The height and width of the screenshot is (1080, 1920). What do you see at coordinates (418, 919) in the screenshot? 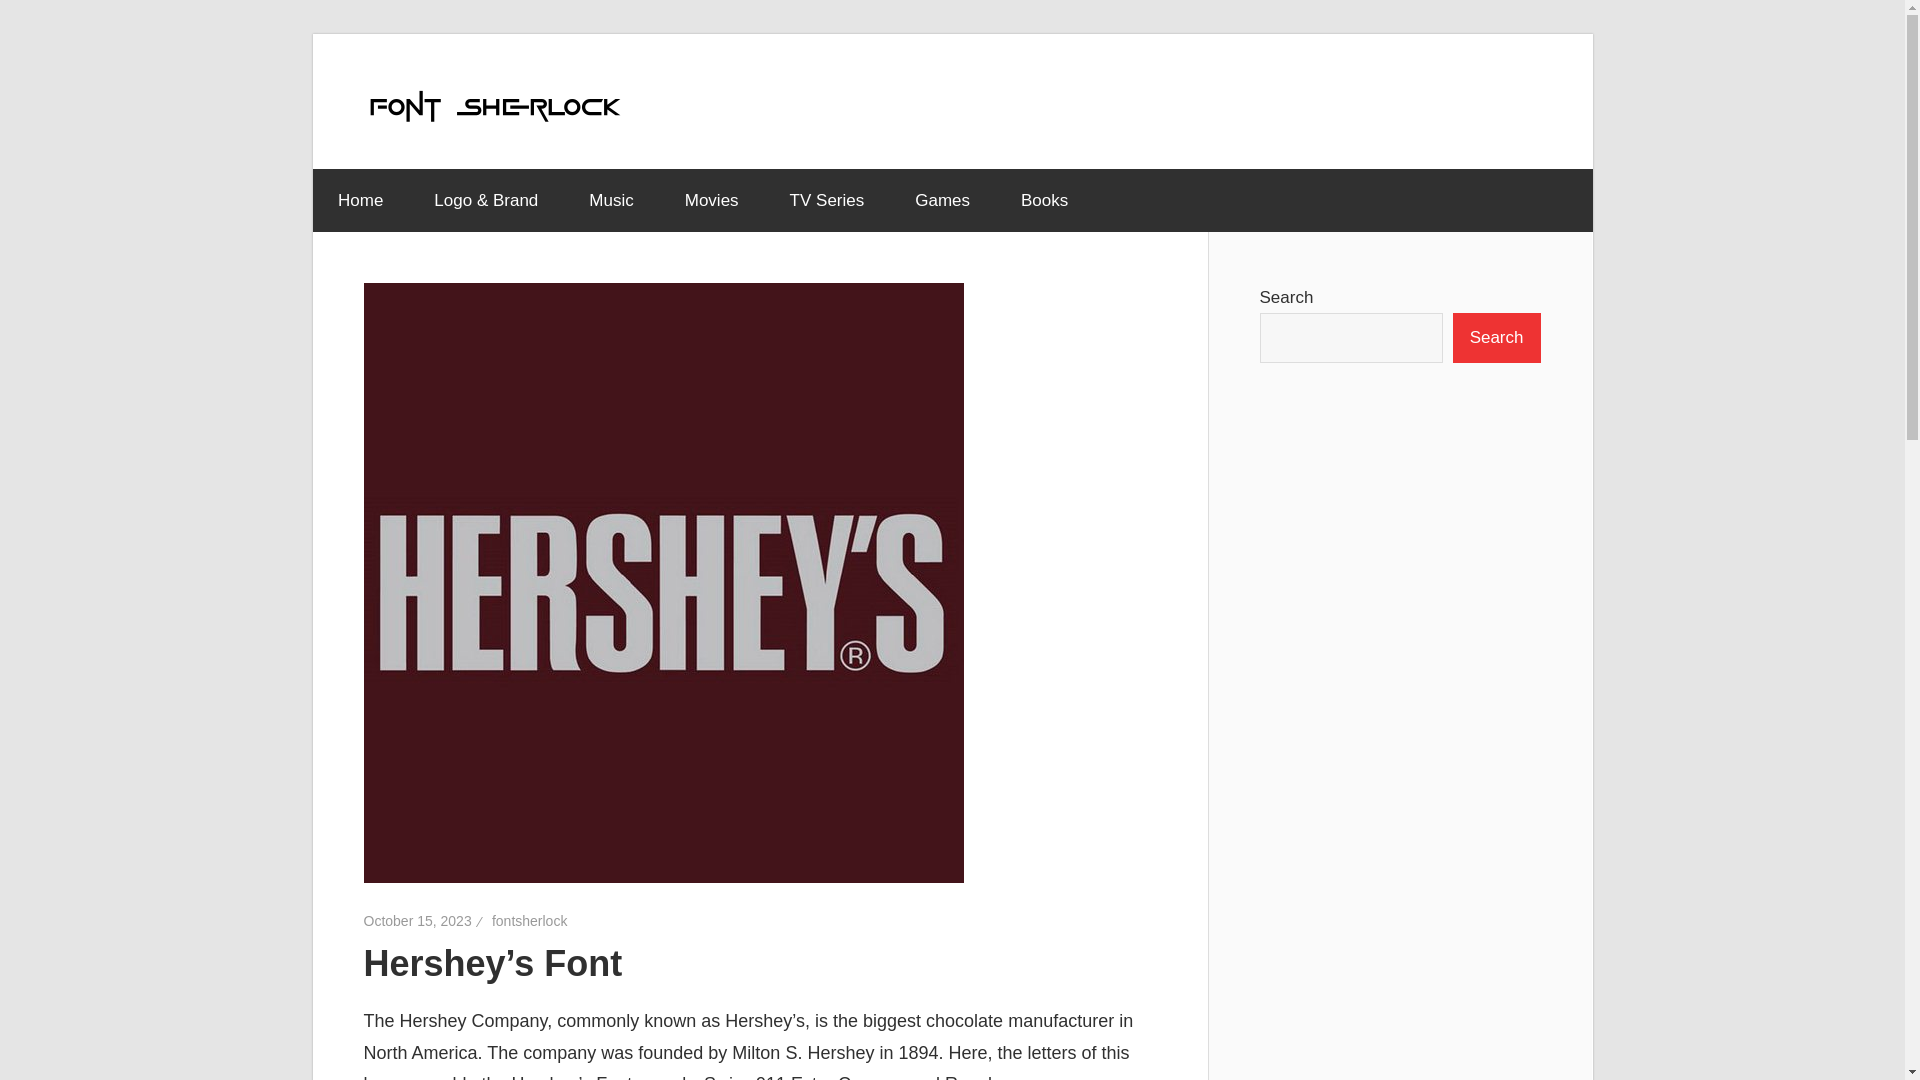
I see `October 15, 2023` at bounding box center [418, 919].